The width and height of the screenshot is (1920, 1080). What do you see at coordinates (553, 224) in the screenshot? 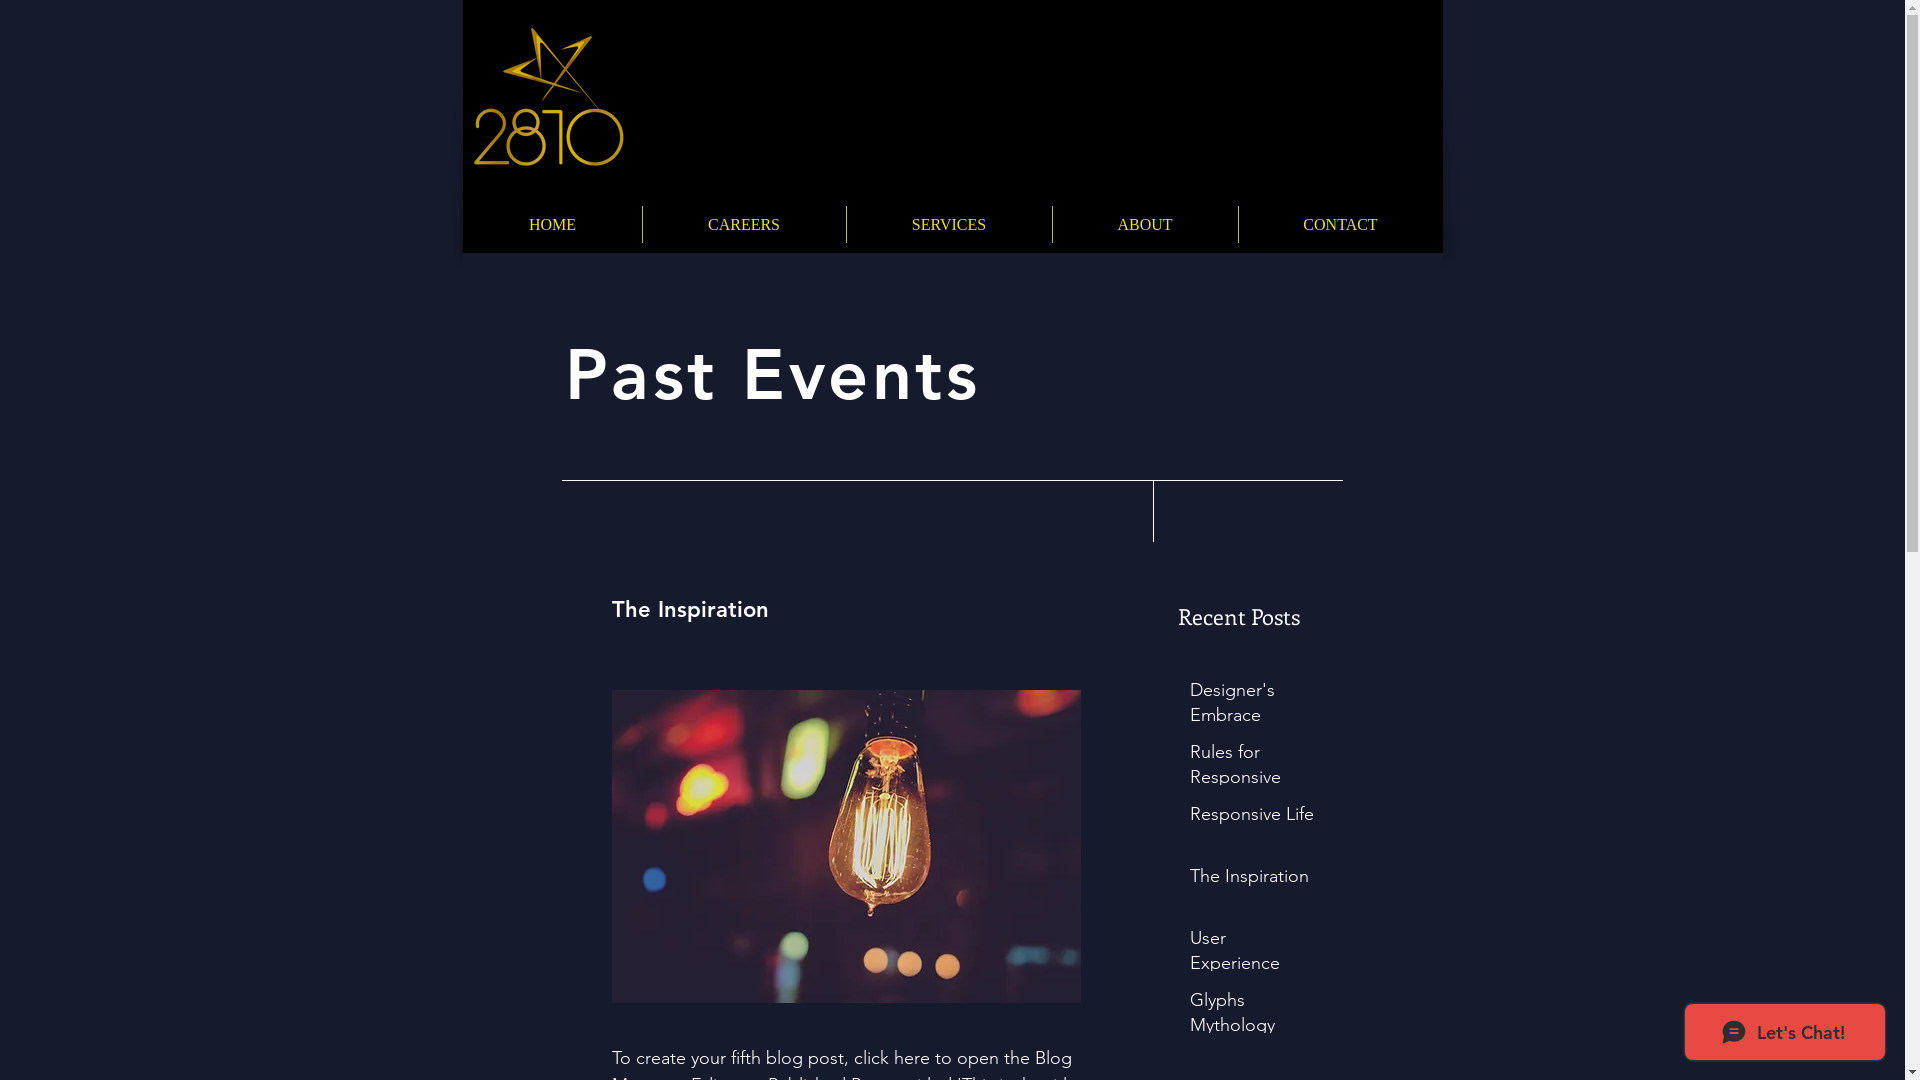
I see `HOME` at bounding box center [553, 224].